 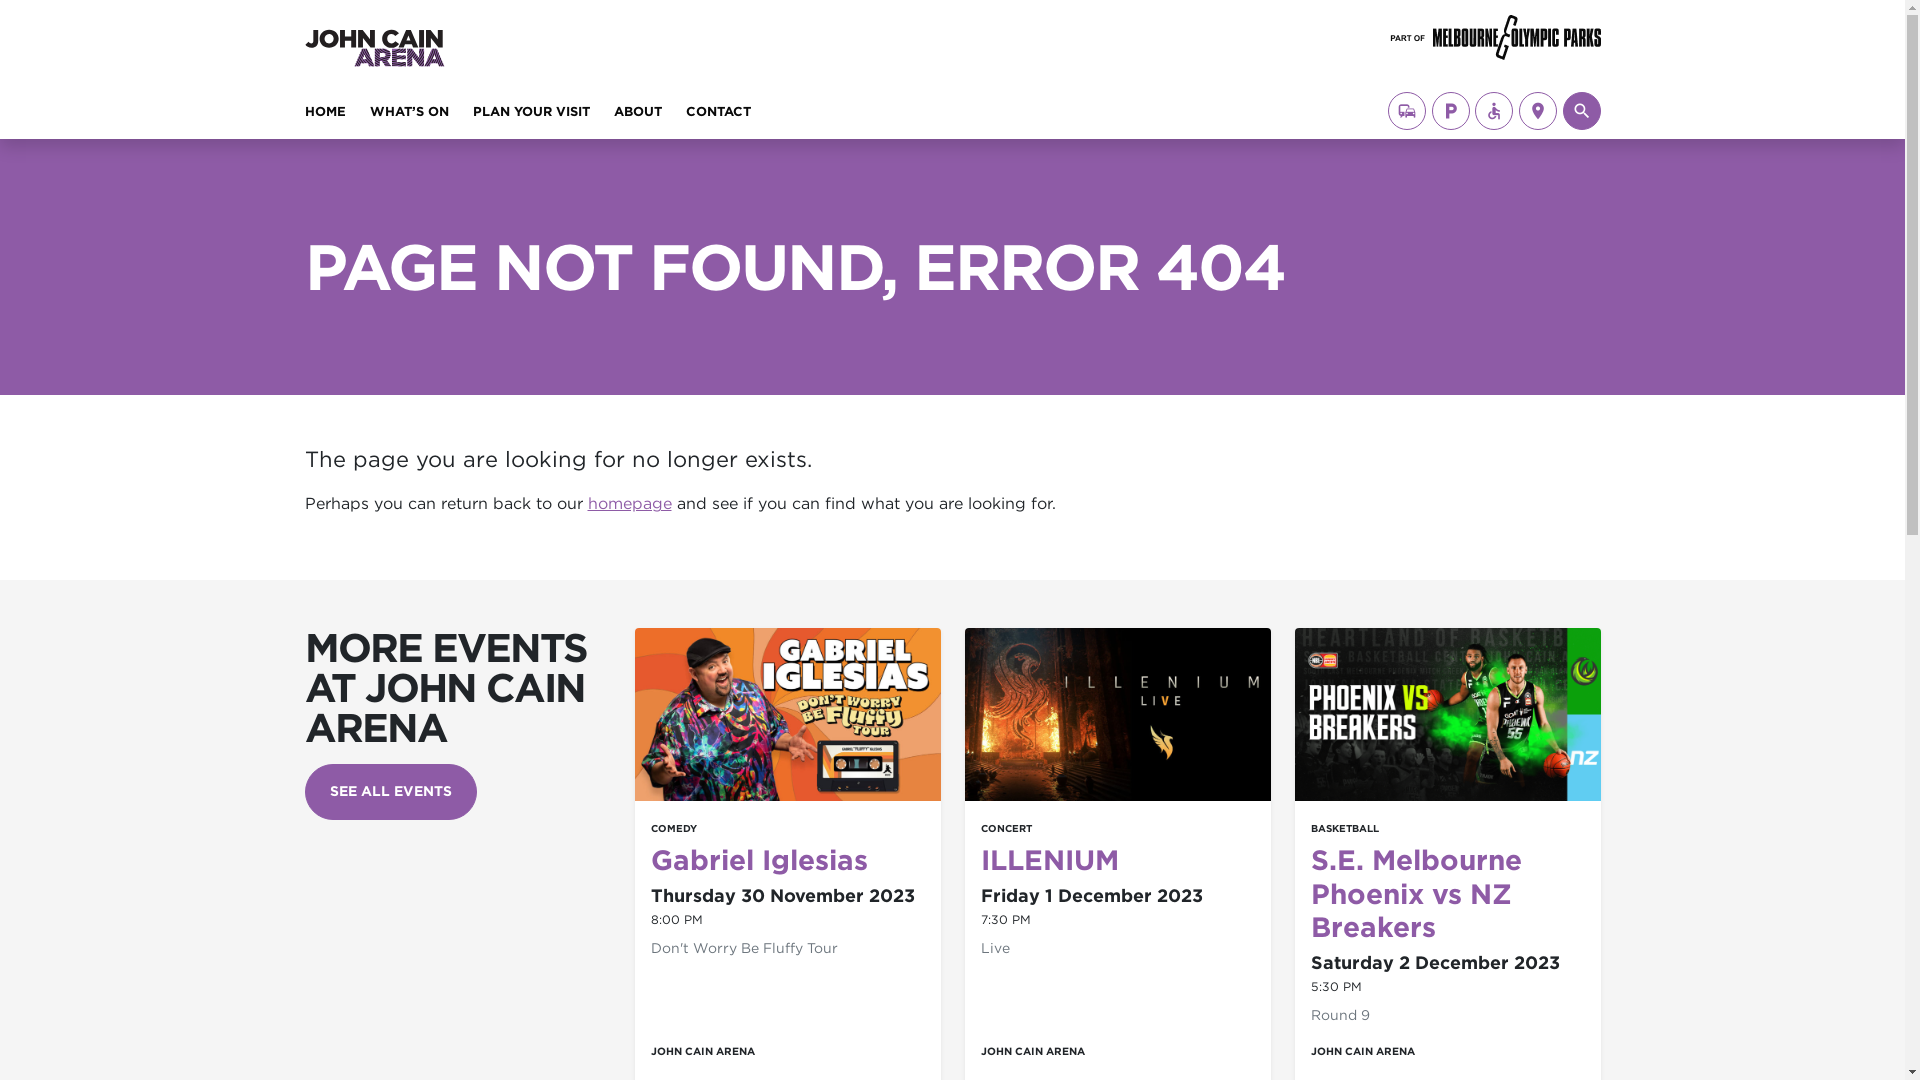 What do you see at coordinates (324, 116) in the screenshot?
I see `HOME` at bounding box center [324, 116].